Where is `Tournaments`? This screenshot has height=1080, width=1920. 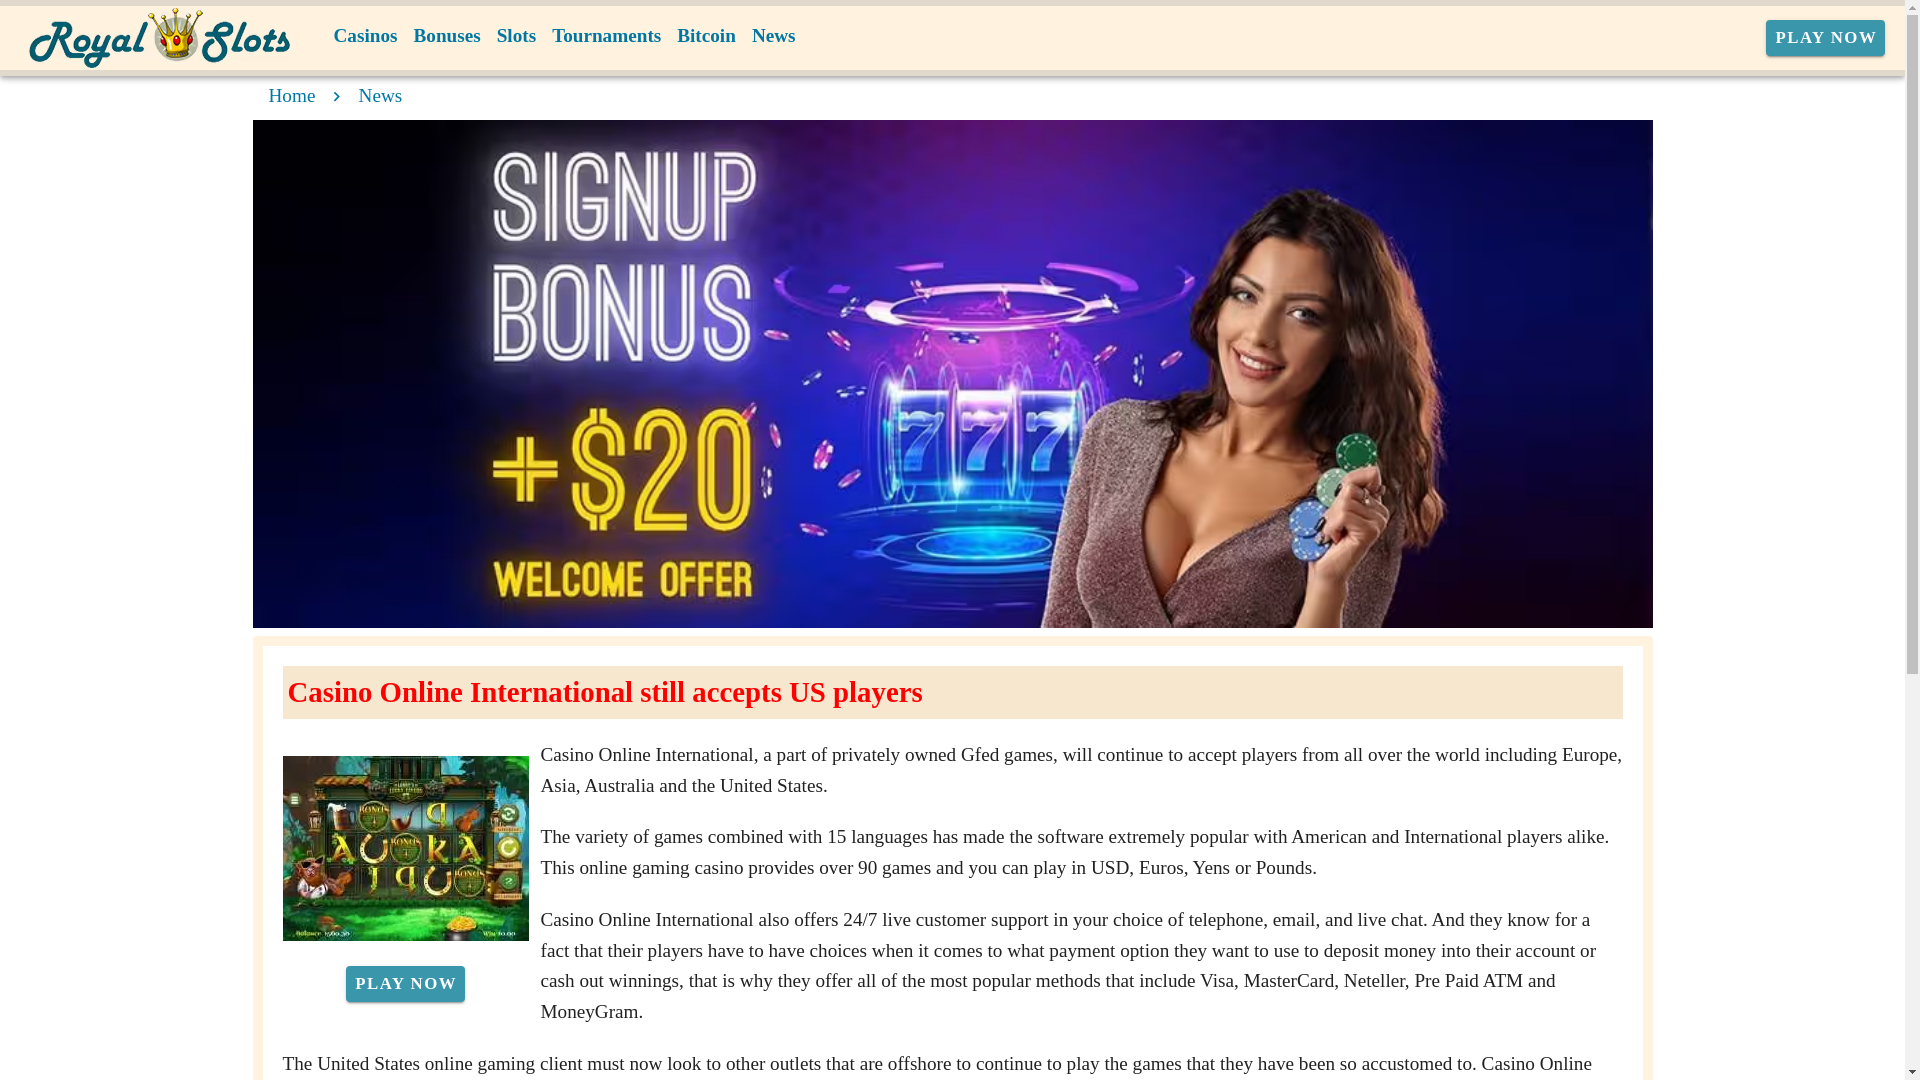 Tournaments is located at coordinates (606, 36).